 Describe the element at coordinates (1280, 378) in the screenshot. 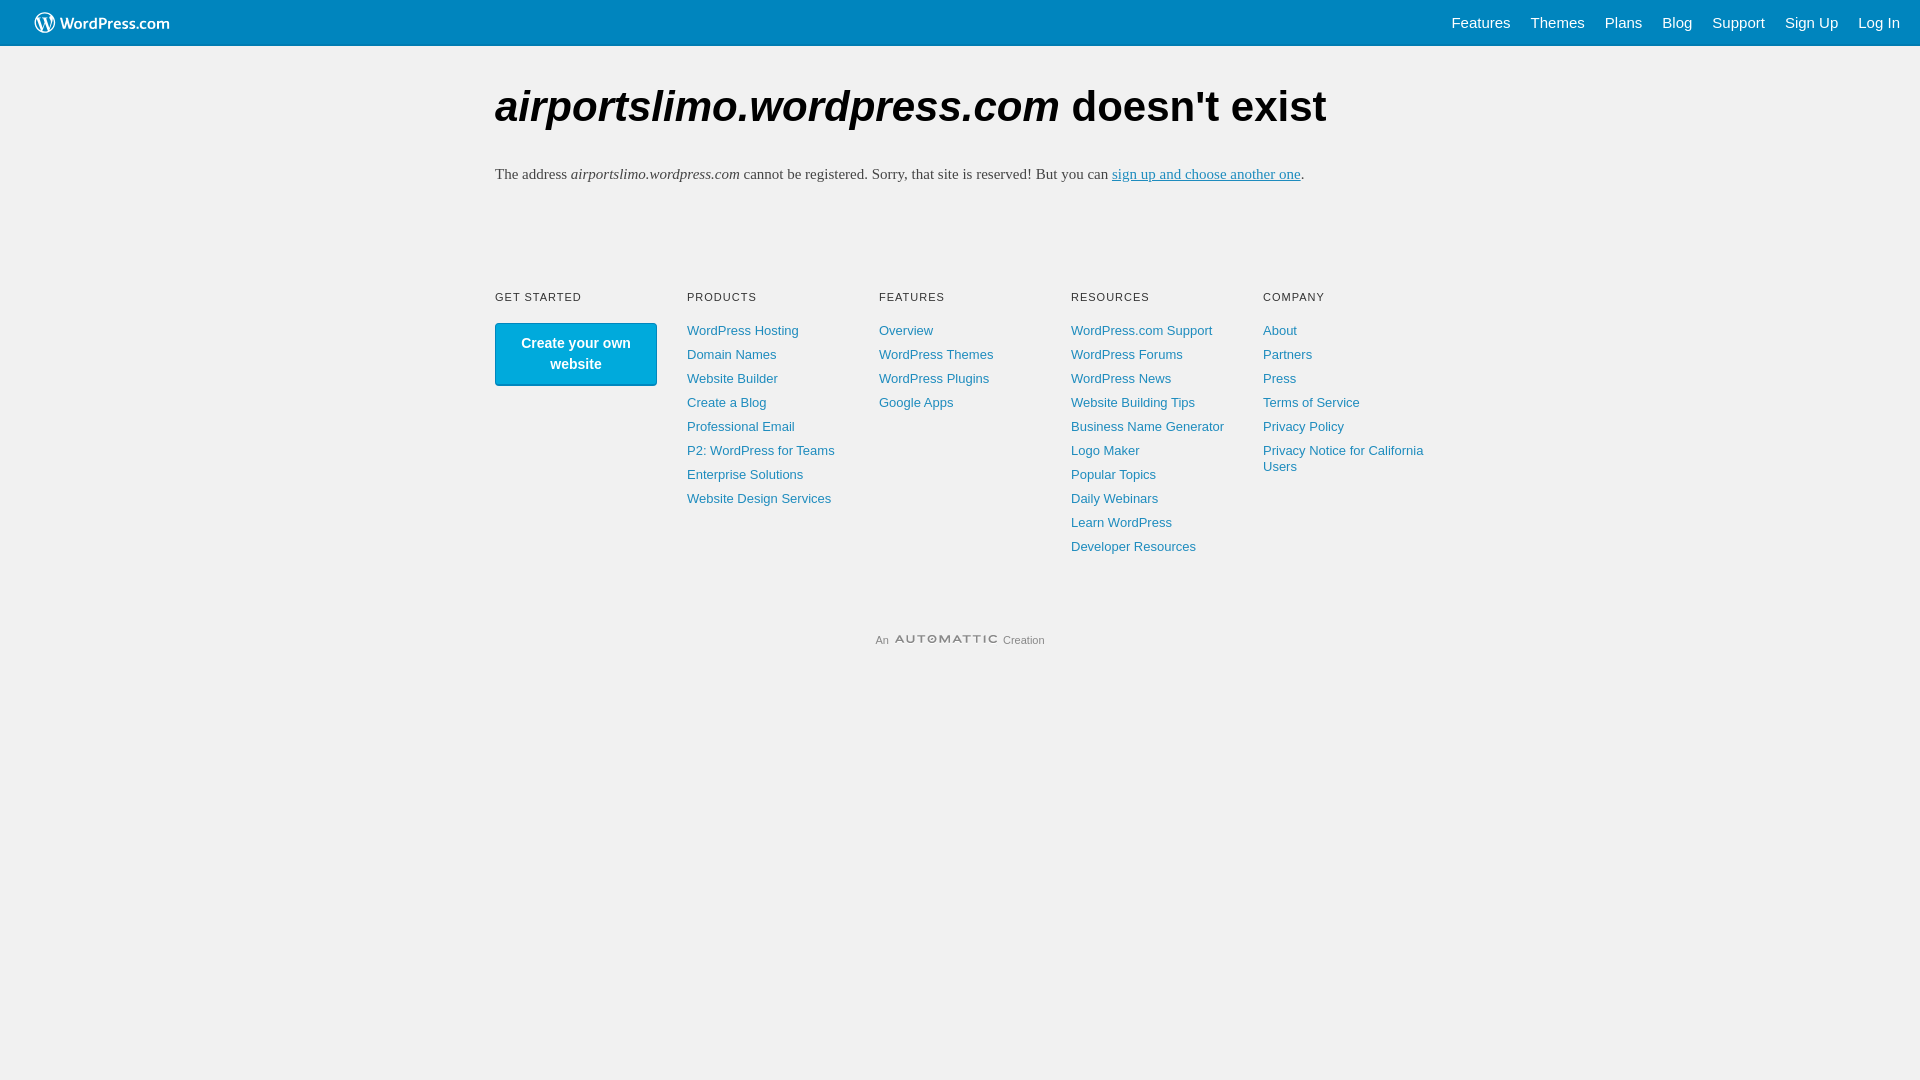

I see `Press` at that location.